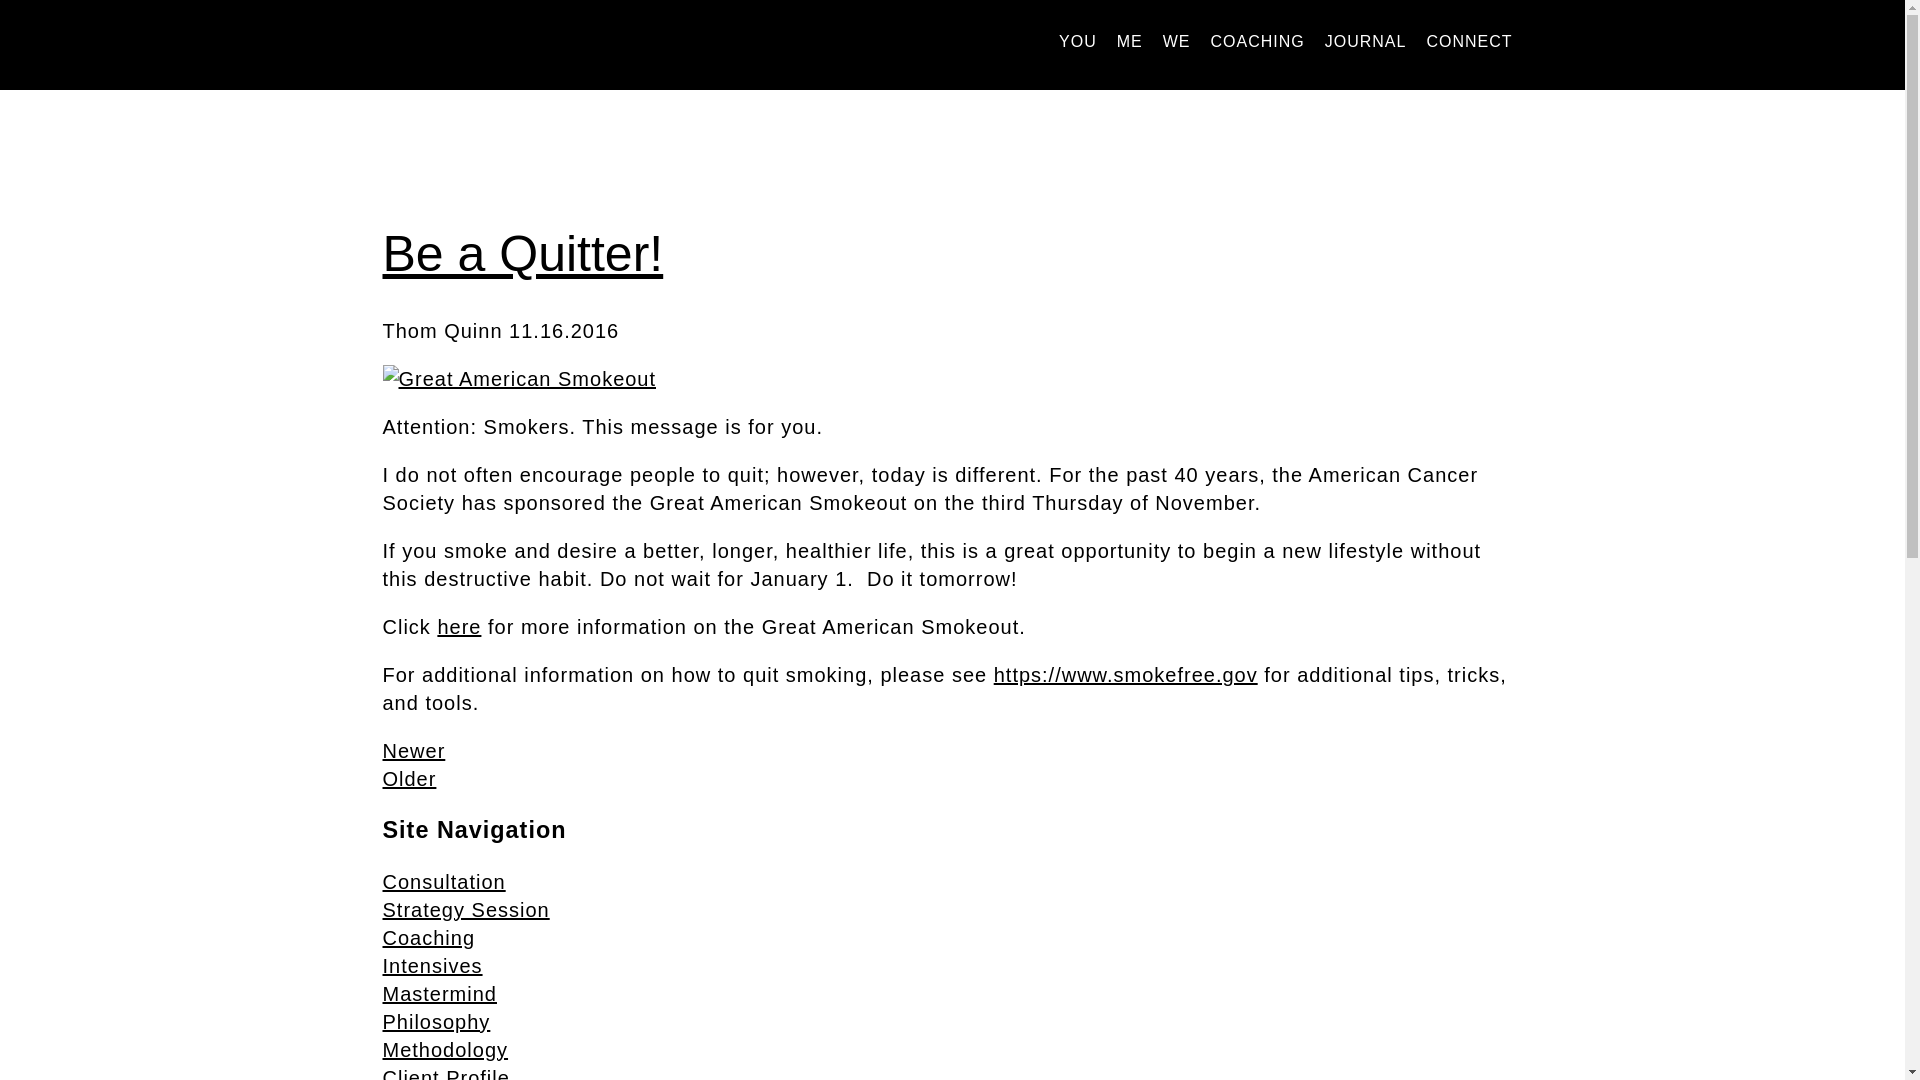 The width and height of the screenshot is (1920, 1080). What do you see at coordinates (432, 966) in the screenshot?
I see `Intensives` at bounding box center [432, 966].